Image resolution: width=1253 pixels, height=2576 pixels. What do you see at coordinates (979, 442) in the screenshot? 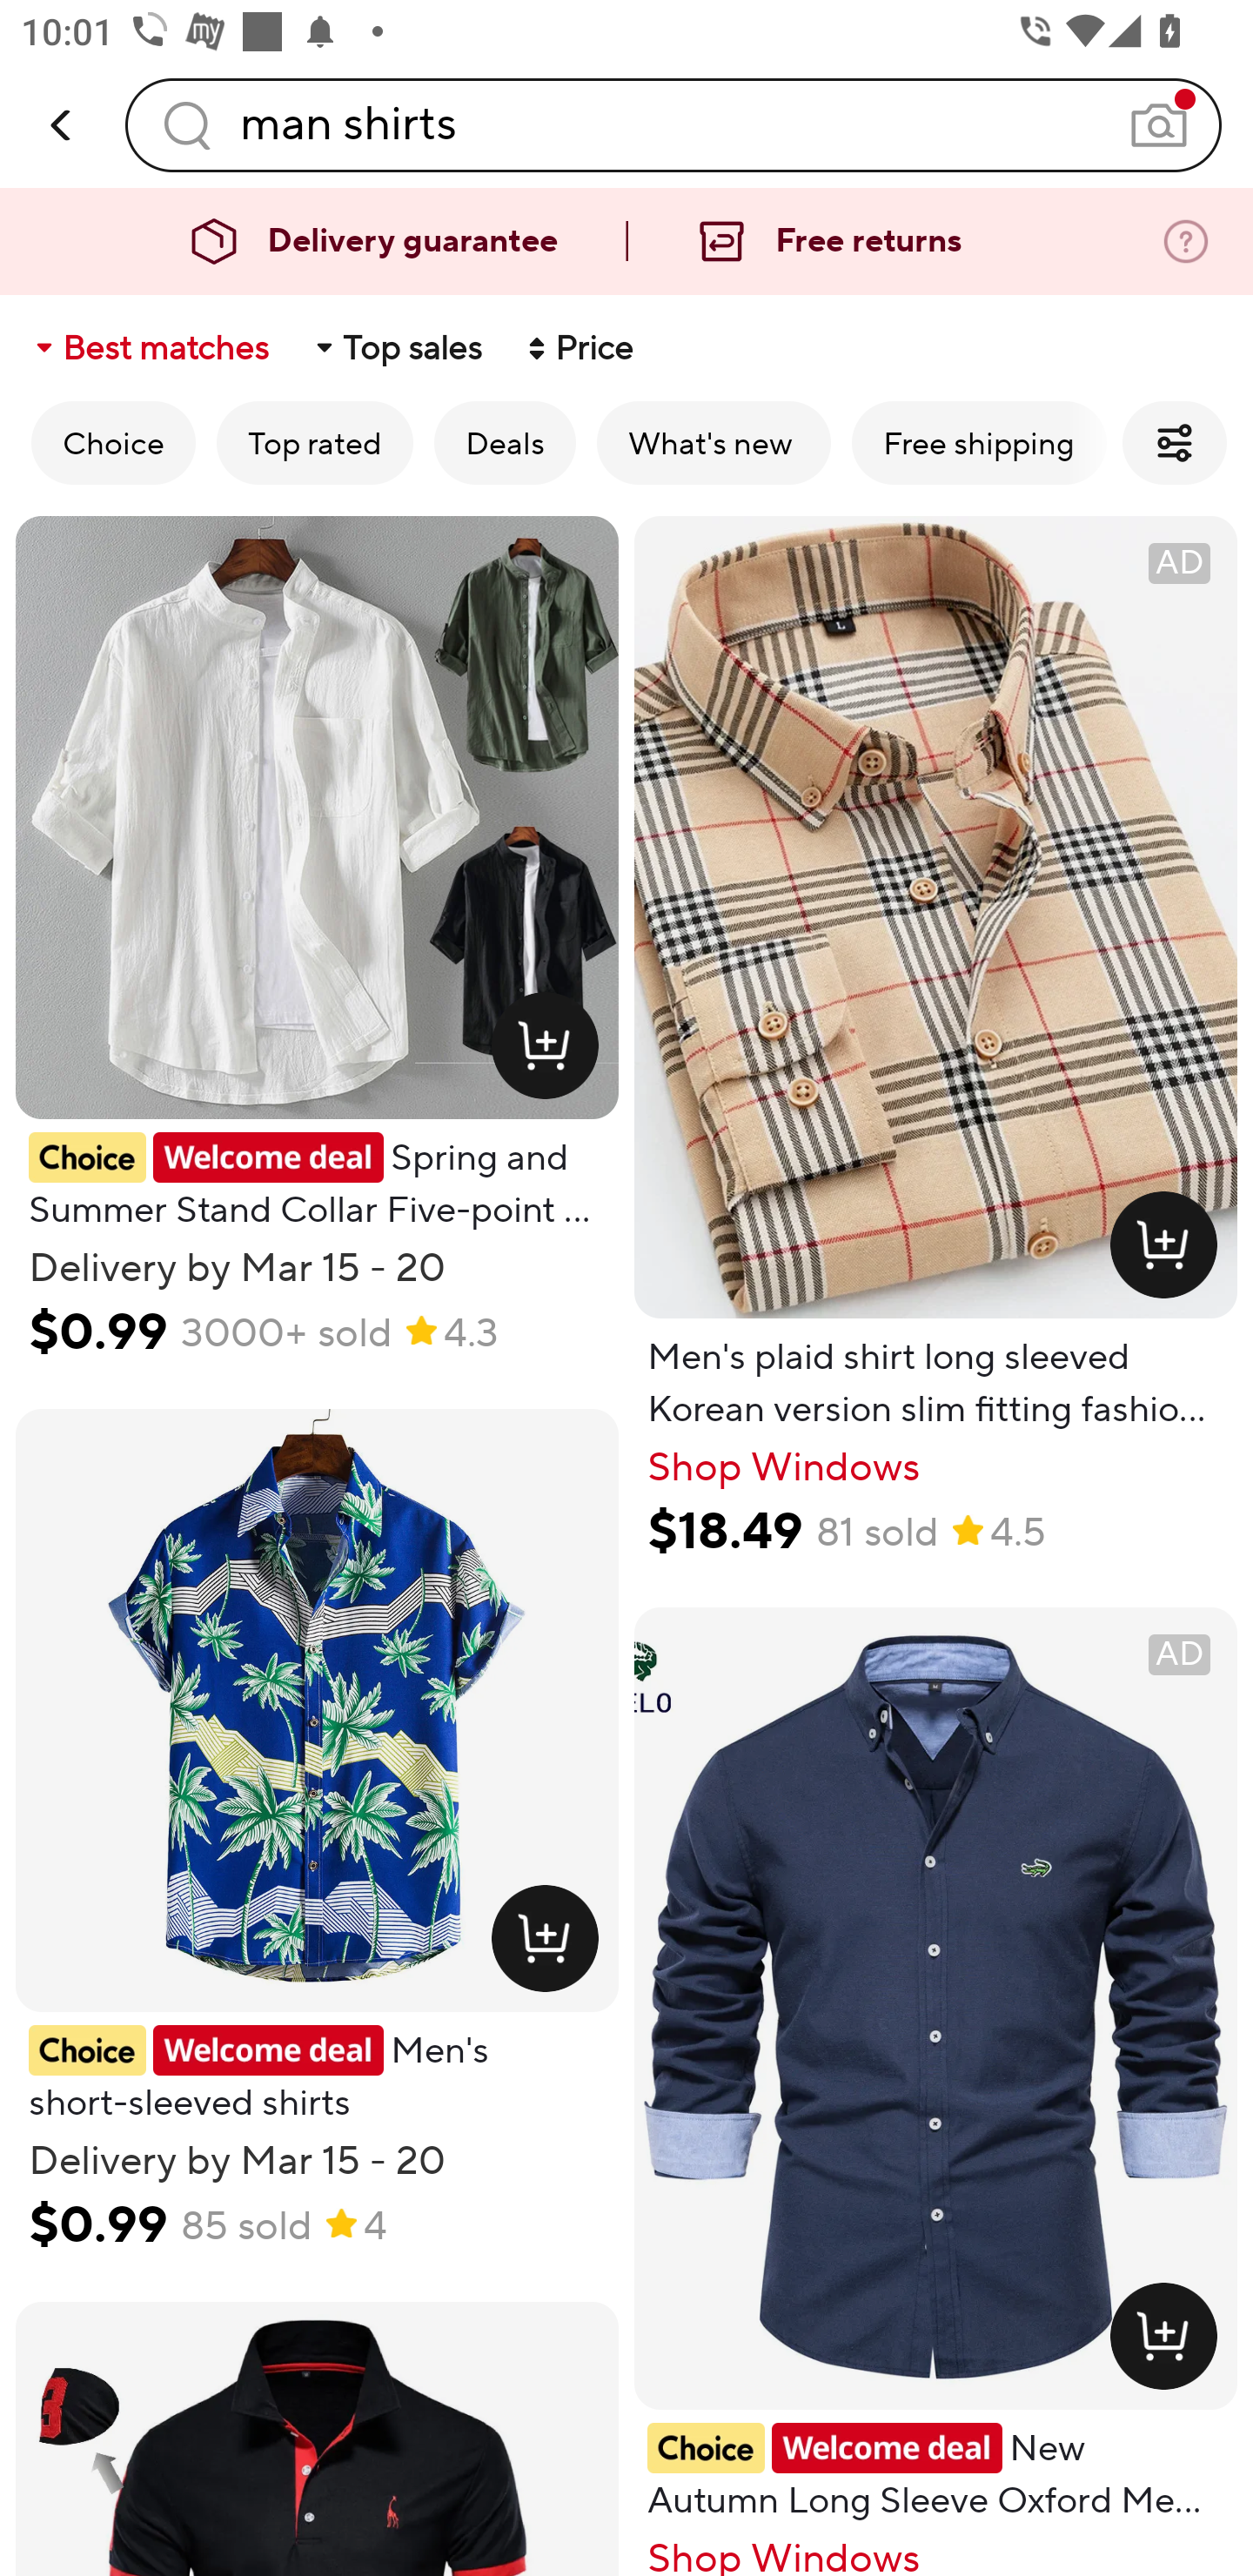
I see `Free shipping` at bounding box center [979, 442].